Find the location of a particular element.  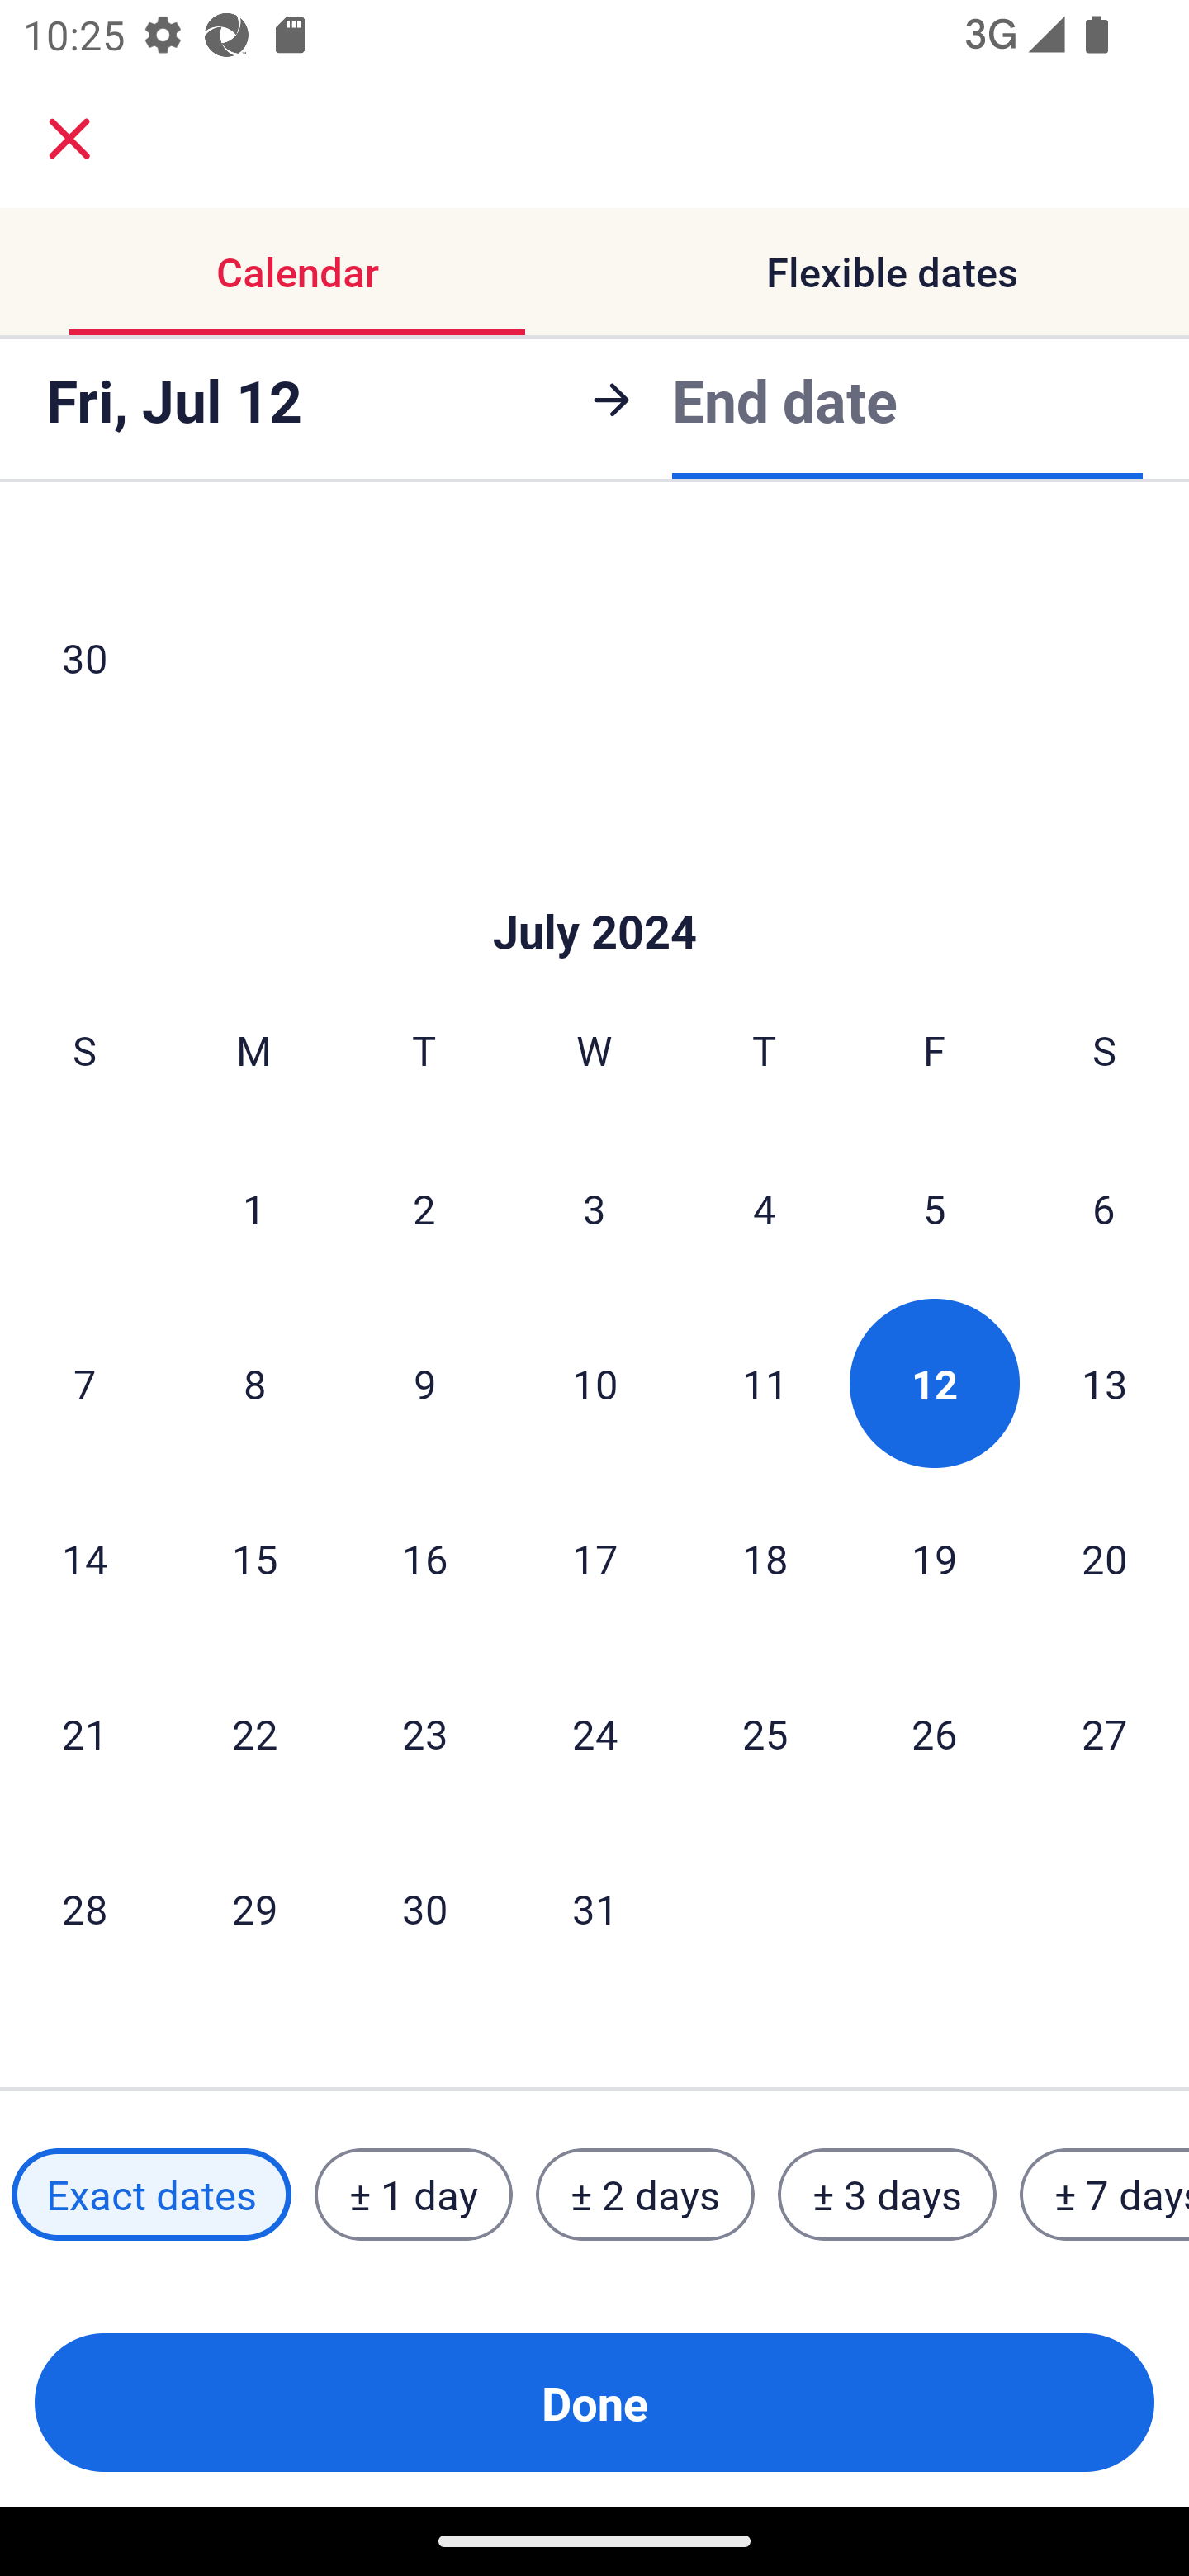

End date is located at coordinates (784, 395).